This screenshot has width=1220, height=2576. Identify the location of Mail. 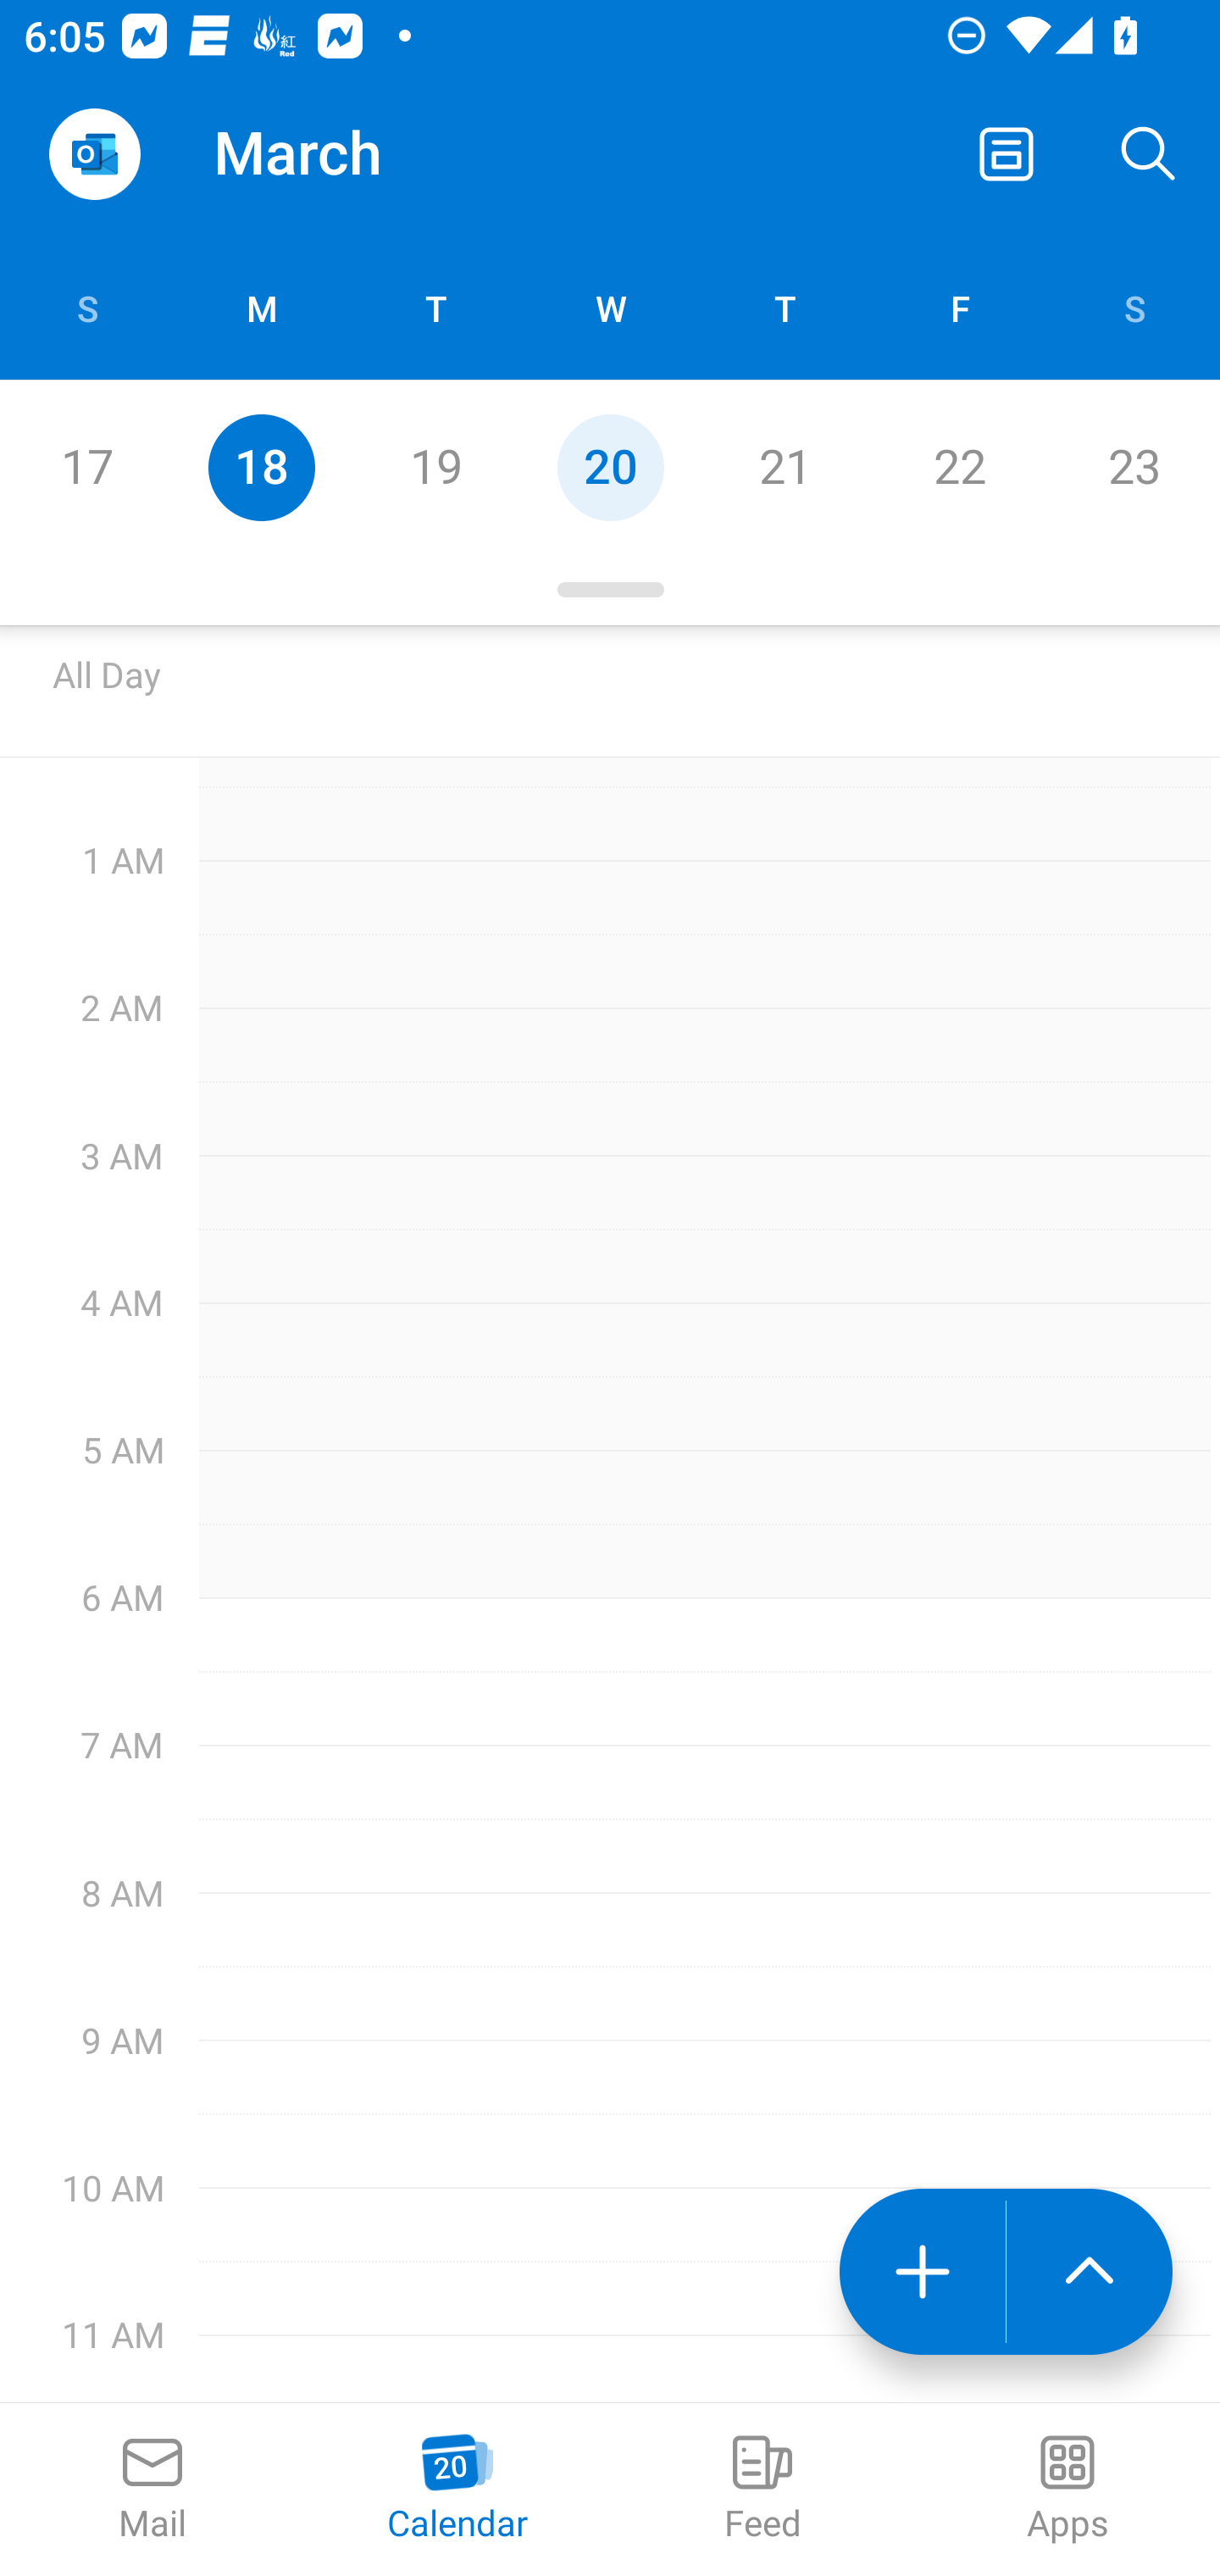
(152, 2490).